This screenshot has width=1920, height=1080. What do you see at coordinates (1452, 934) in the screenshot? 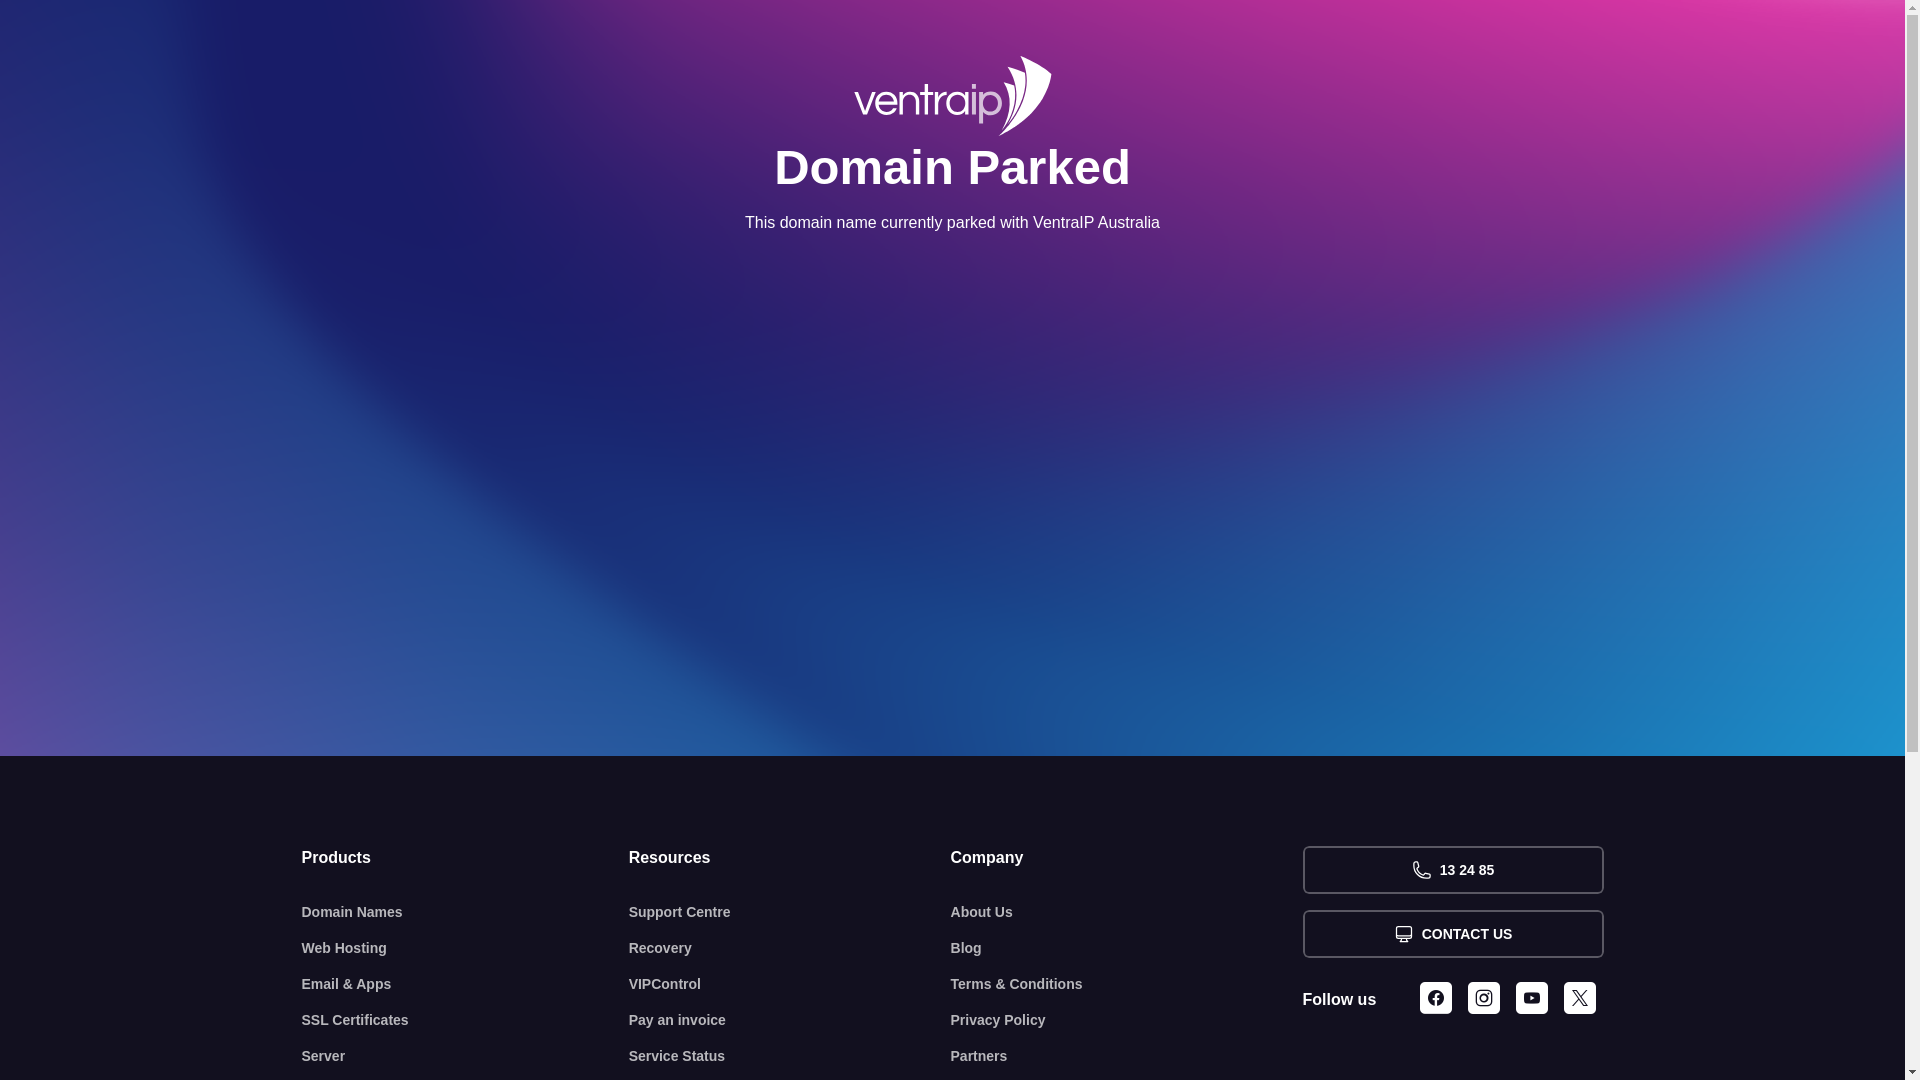
I see `CONTACT US` at bounding box center [1452, 934].